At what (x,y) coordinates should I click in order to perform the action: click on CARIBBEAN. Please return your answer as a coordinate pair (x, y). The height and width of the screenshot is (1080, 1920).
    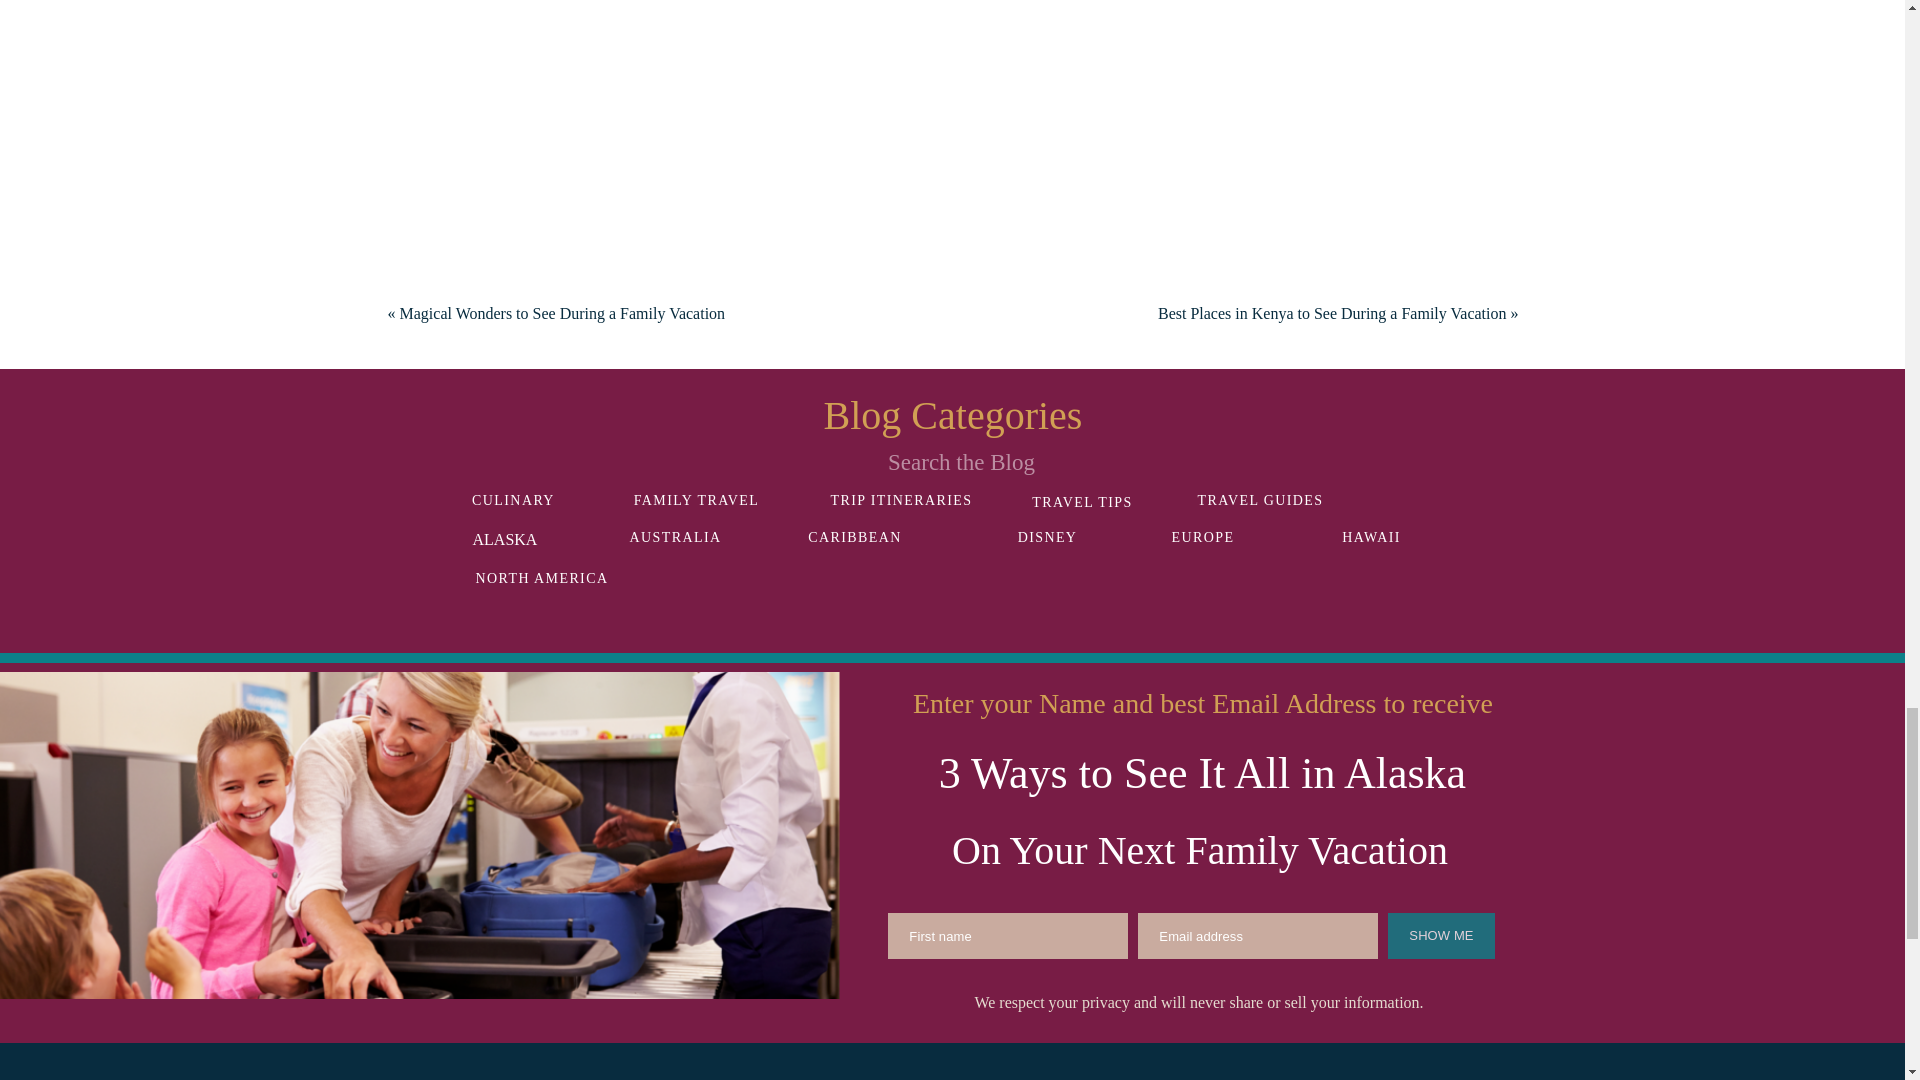
    Looking at the image, I should click on (854, 537).